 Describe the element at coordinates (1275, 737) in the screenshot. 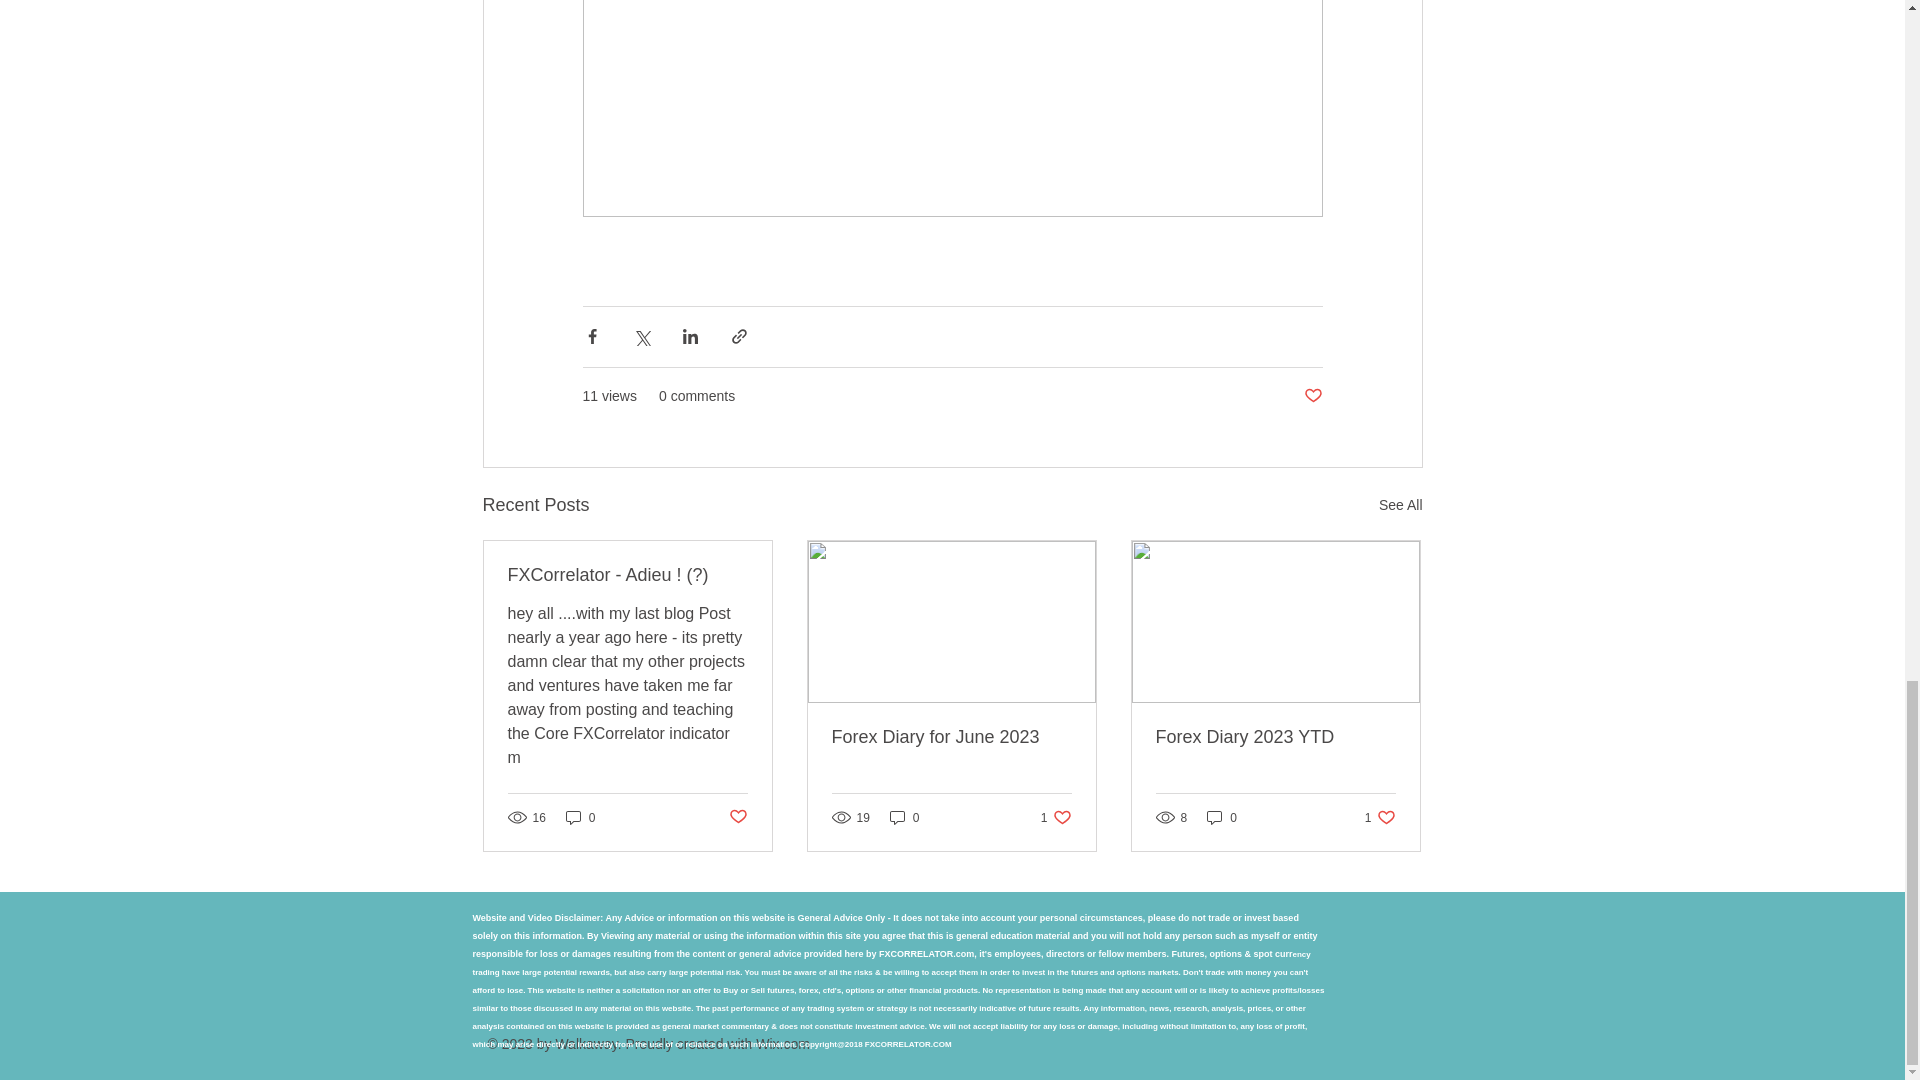

I see `0` at that location.